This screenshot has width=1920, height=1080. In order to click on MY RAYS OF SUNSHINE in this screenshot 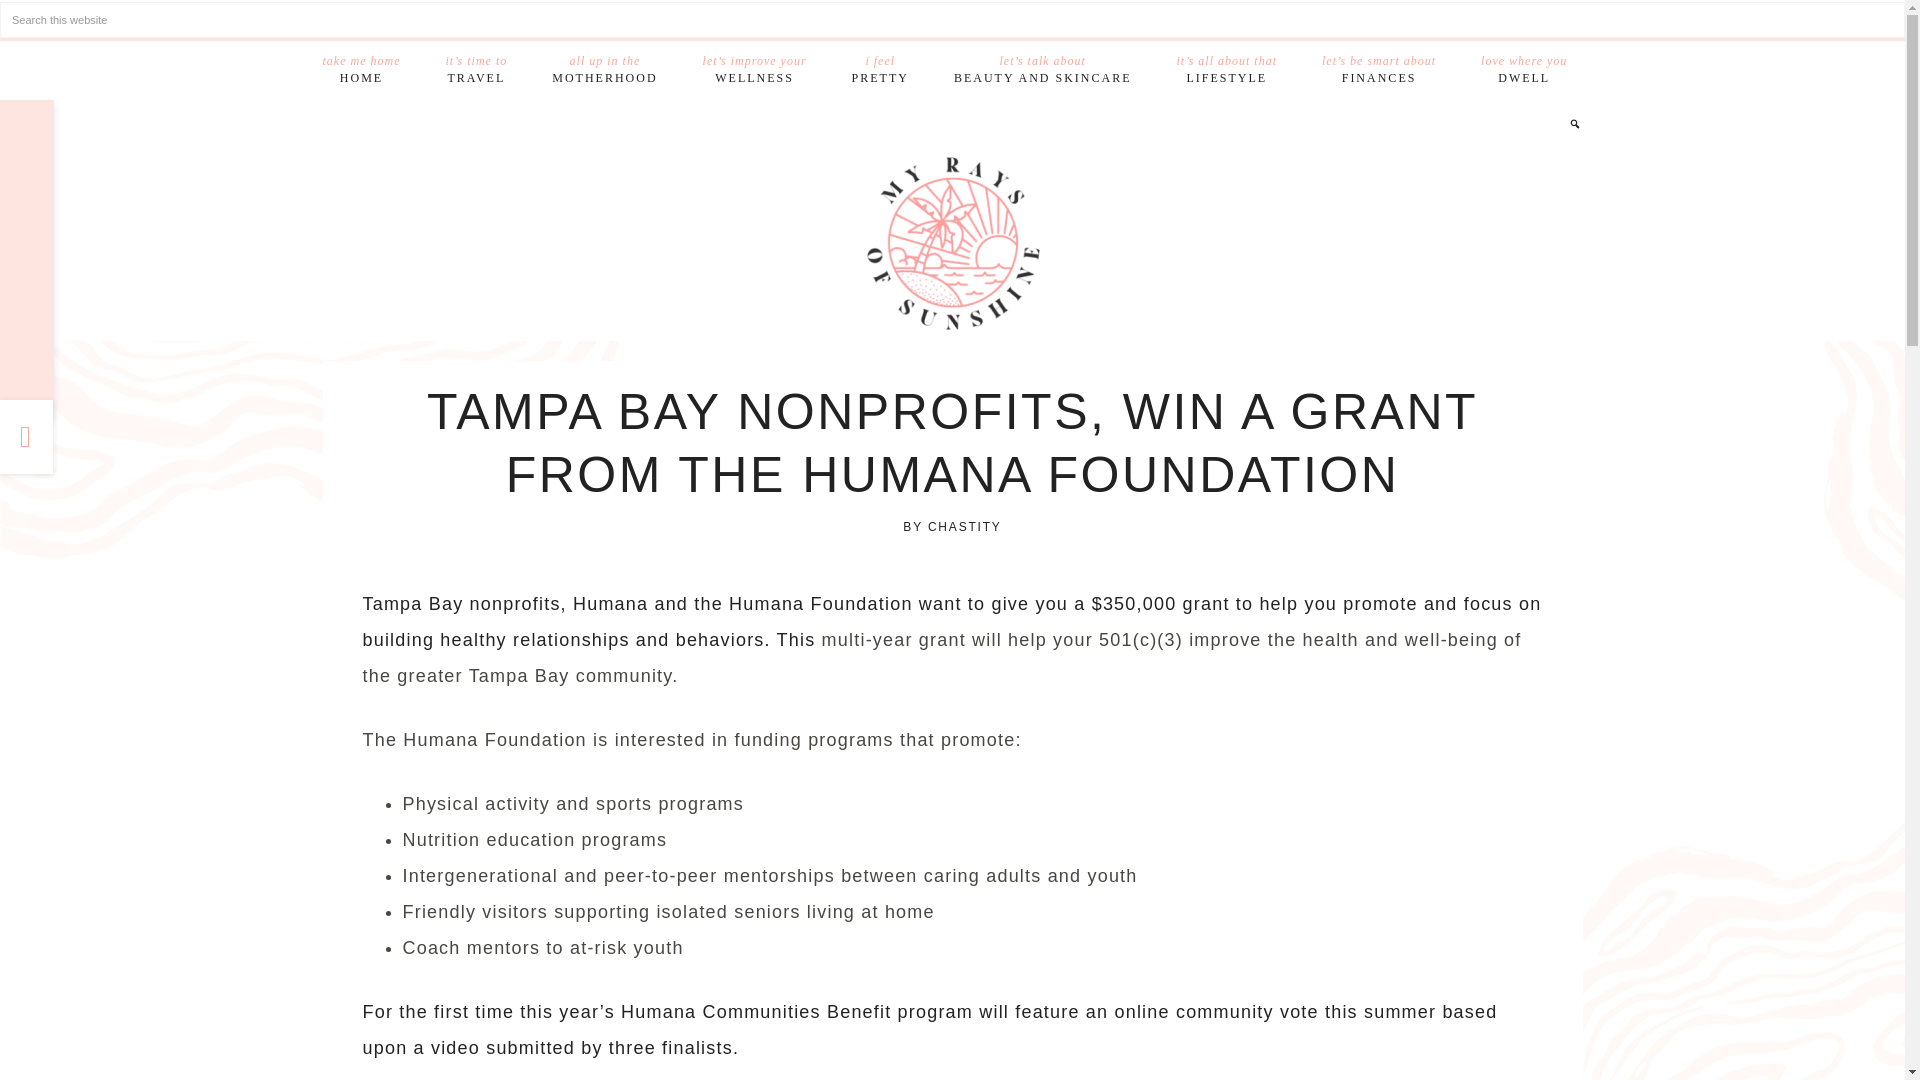, I will do `click(953, 242)`.